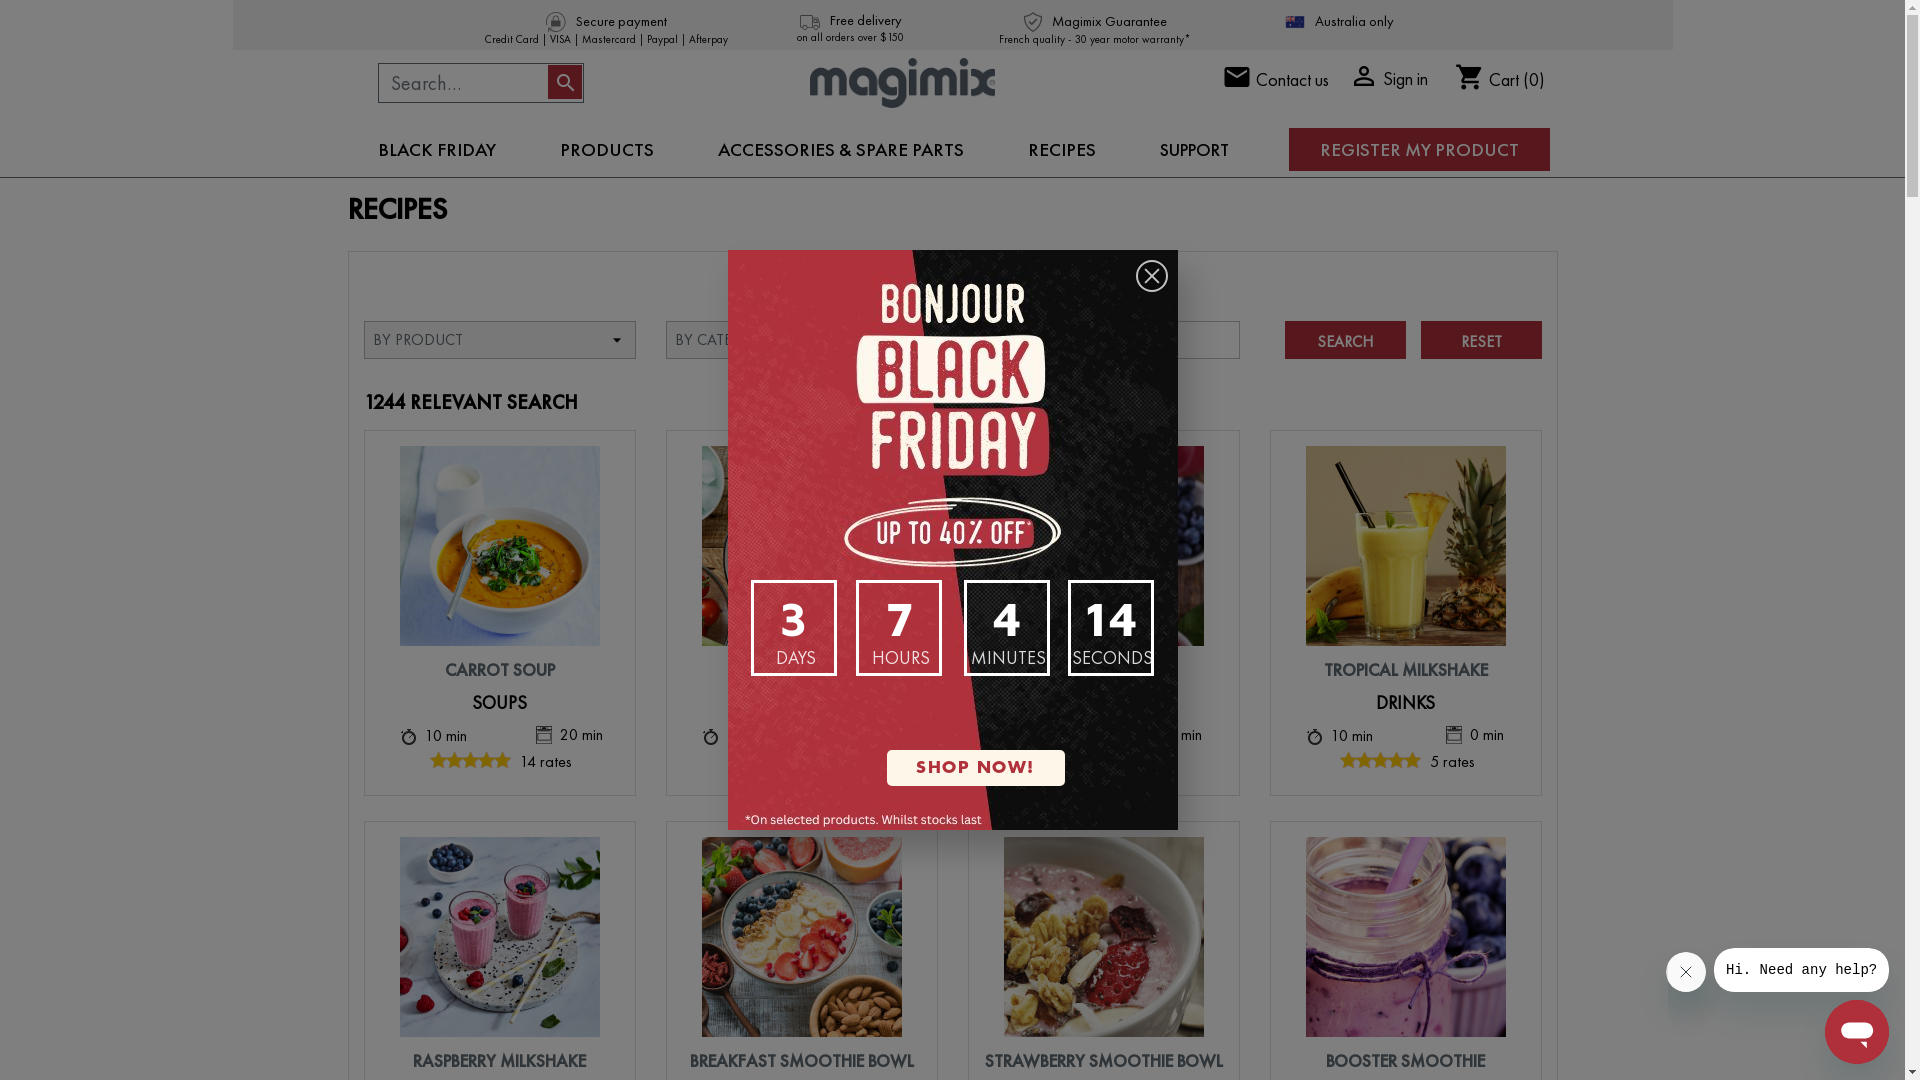 Image resolution: width=1920 pixels, height=1080 pixels. I want to click on GAZPACHO
SOUPS
15 min
0 min
12 rates, so click(801, 609).